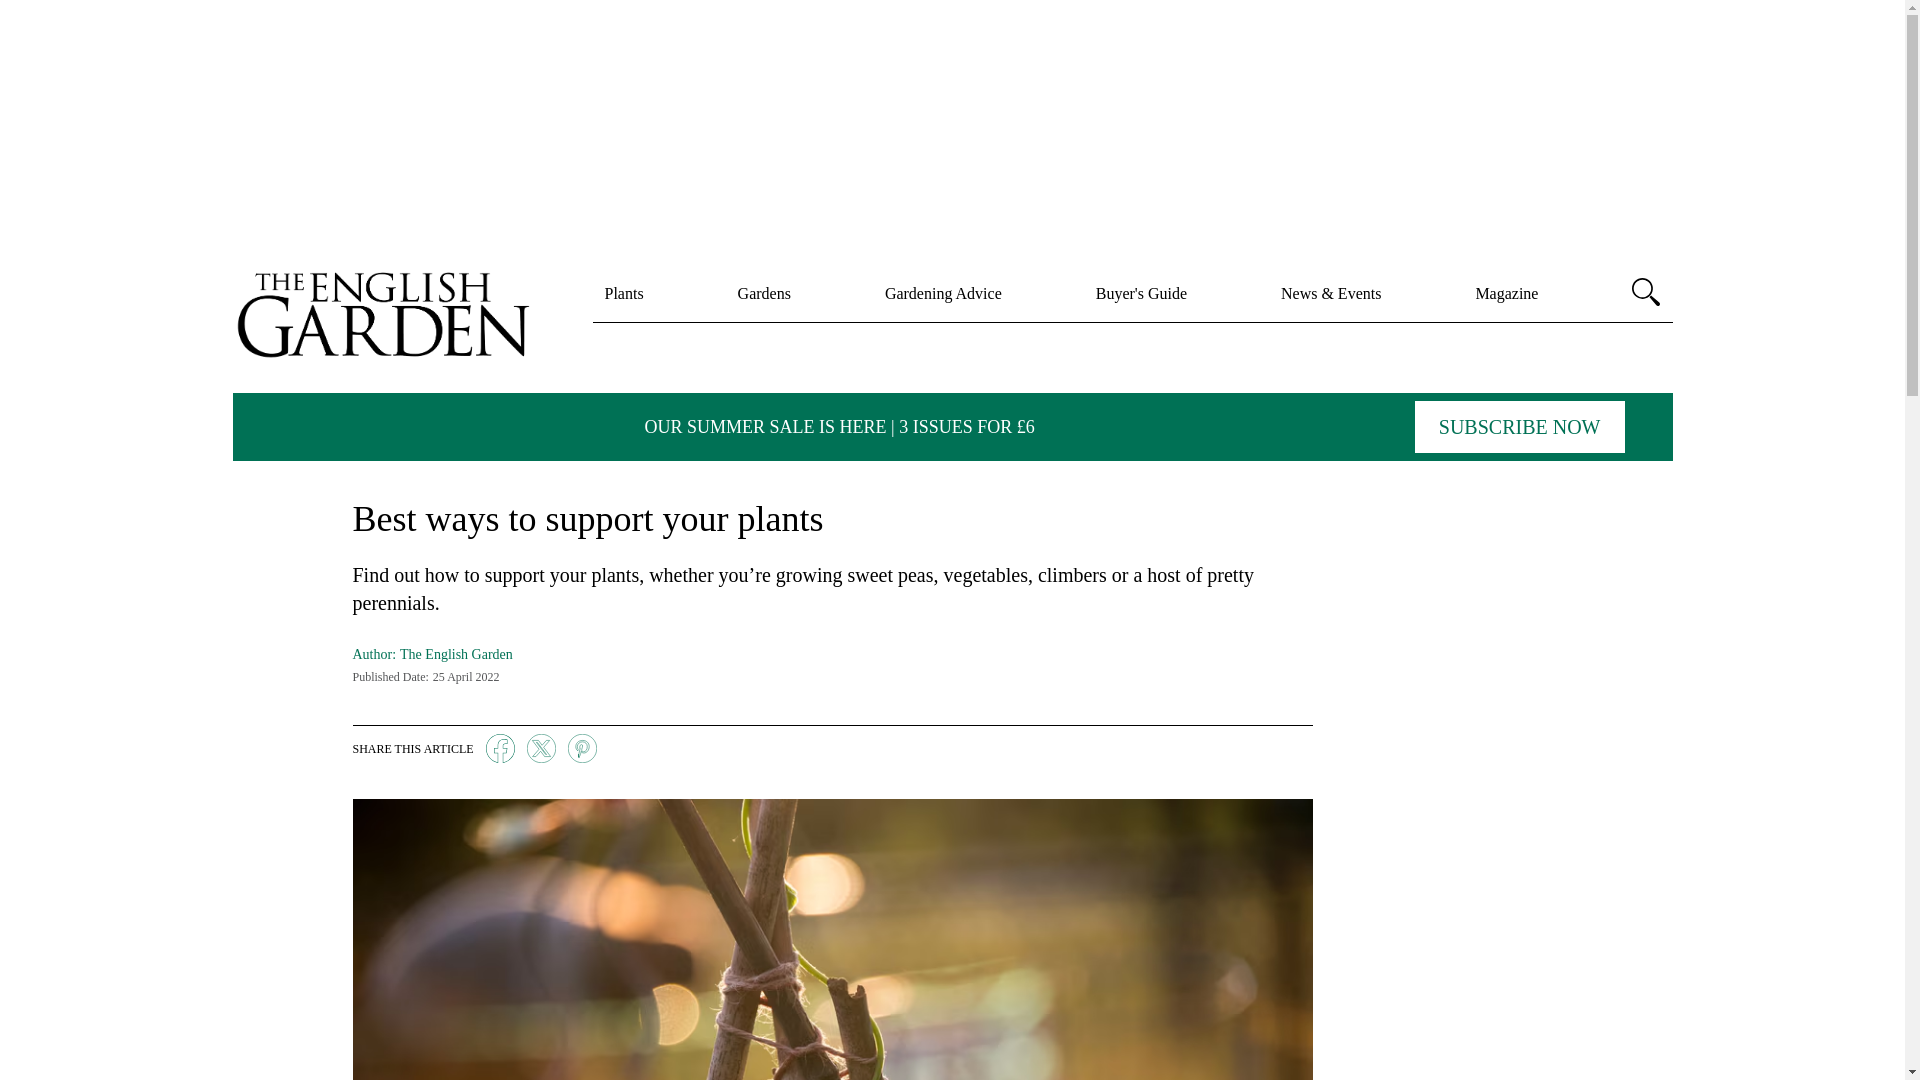 This screenshot has height=1080, width=1920. What do you see at coordinates (1141, 293) in the screenshot?
I see `Buyer's Guide` at bounding box center [1141, 293].